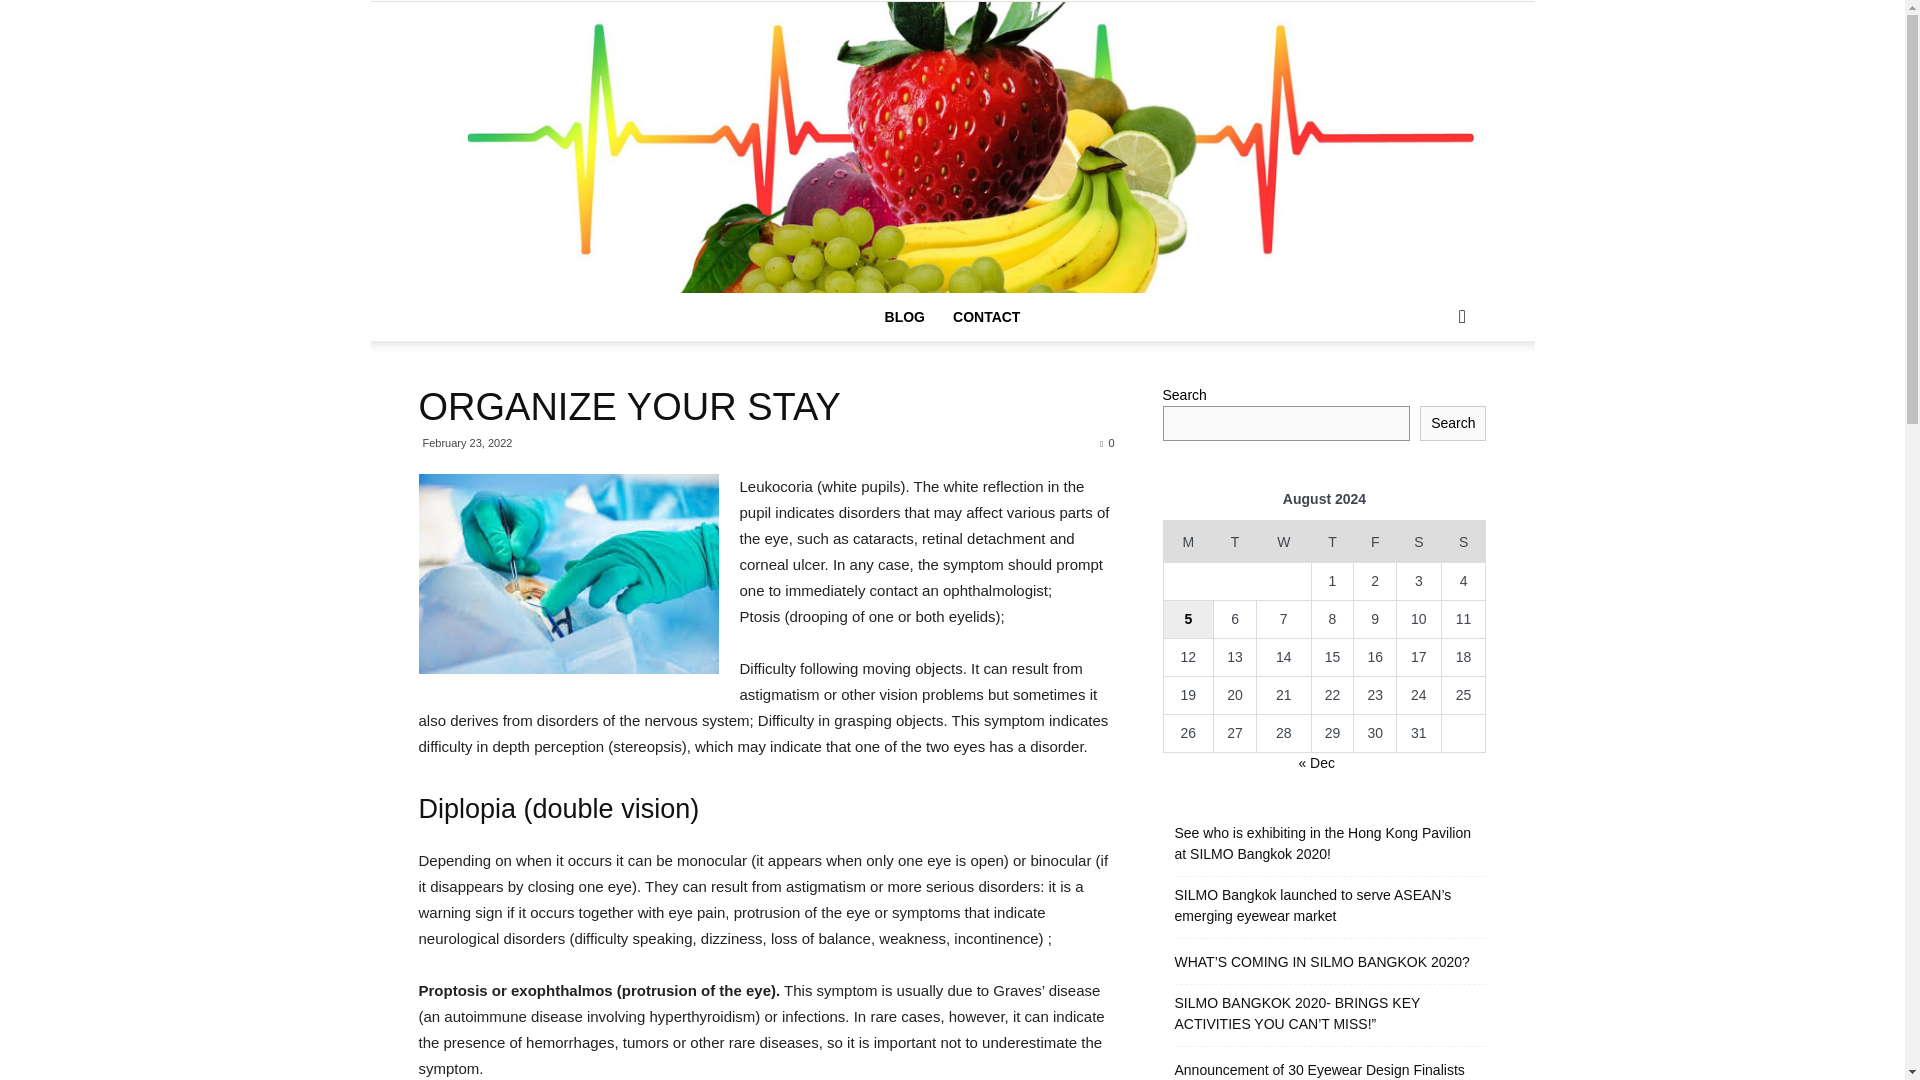 This screenshot has width=1920, height=1080. Describe the element at coordinates (1332, 540) in the screenshot. I see `Thursday` at that location.